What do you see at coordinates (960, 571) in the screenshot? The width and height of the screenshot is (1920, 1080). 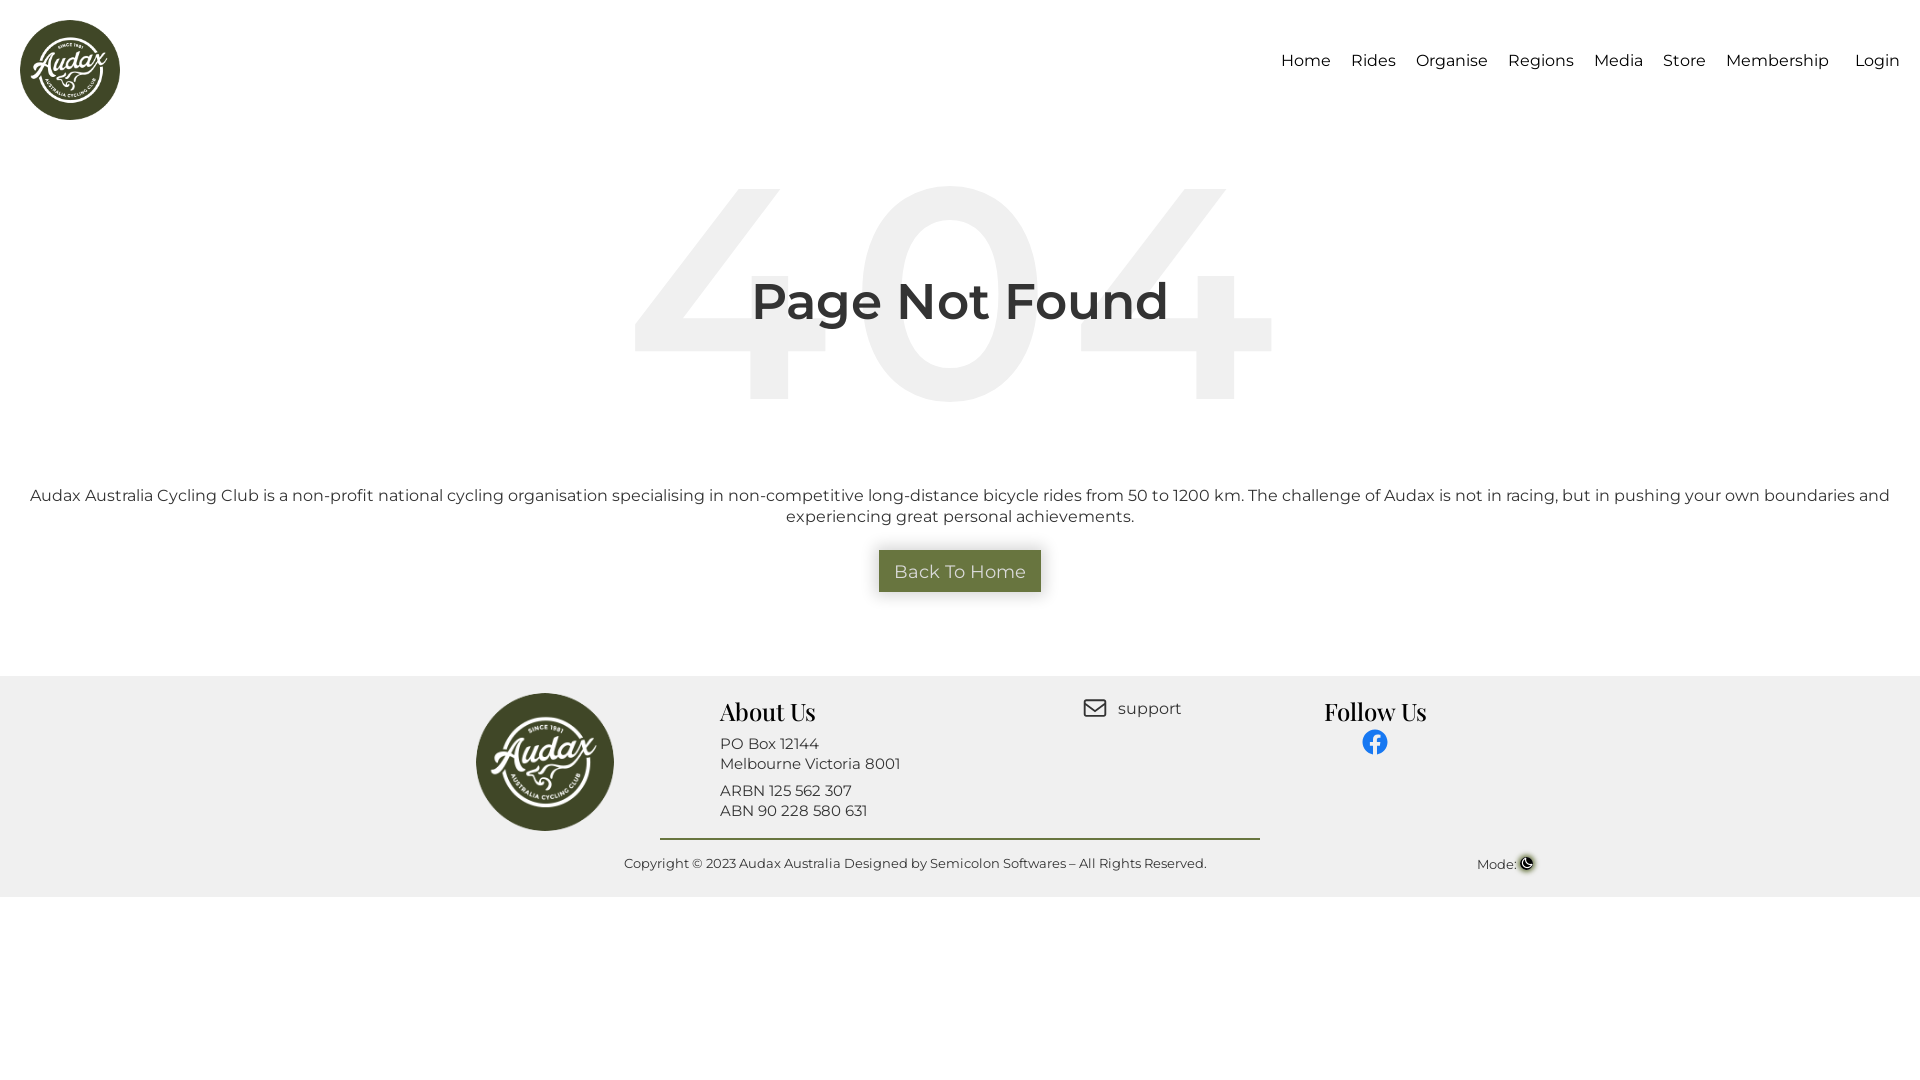 I see `Back To Home` at bounding box center [960, 571].